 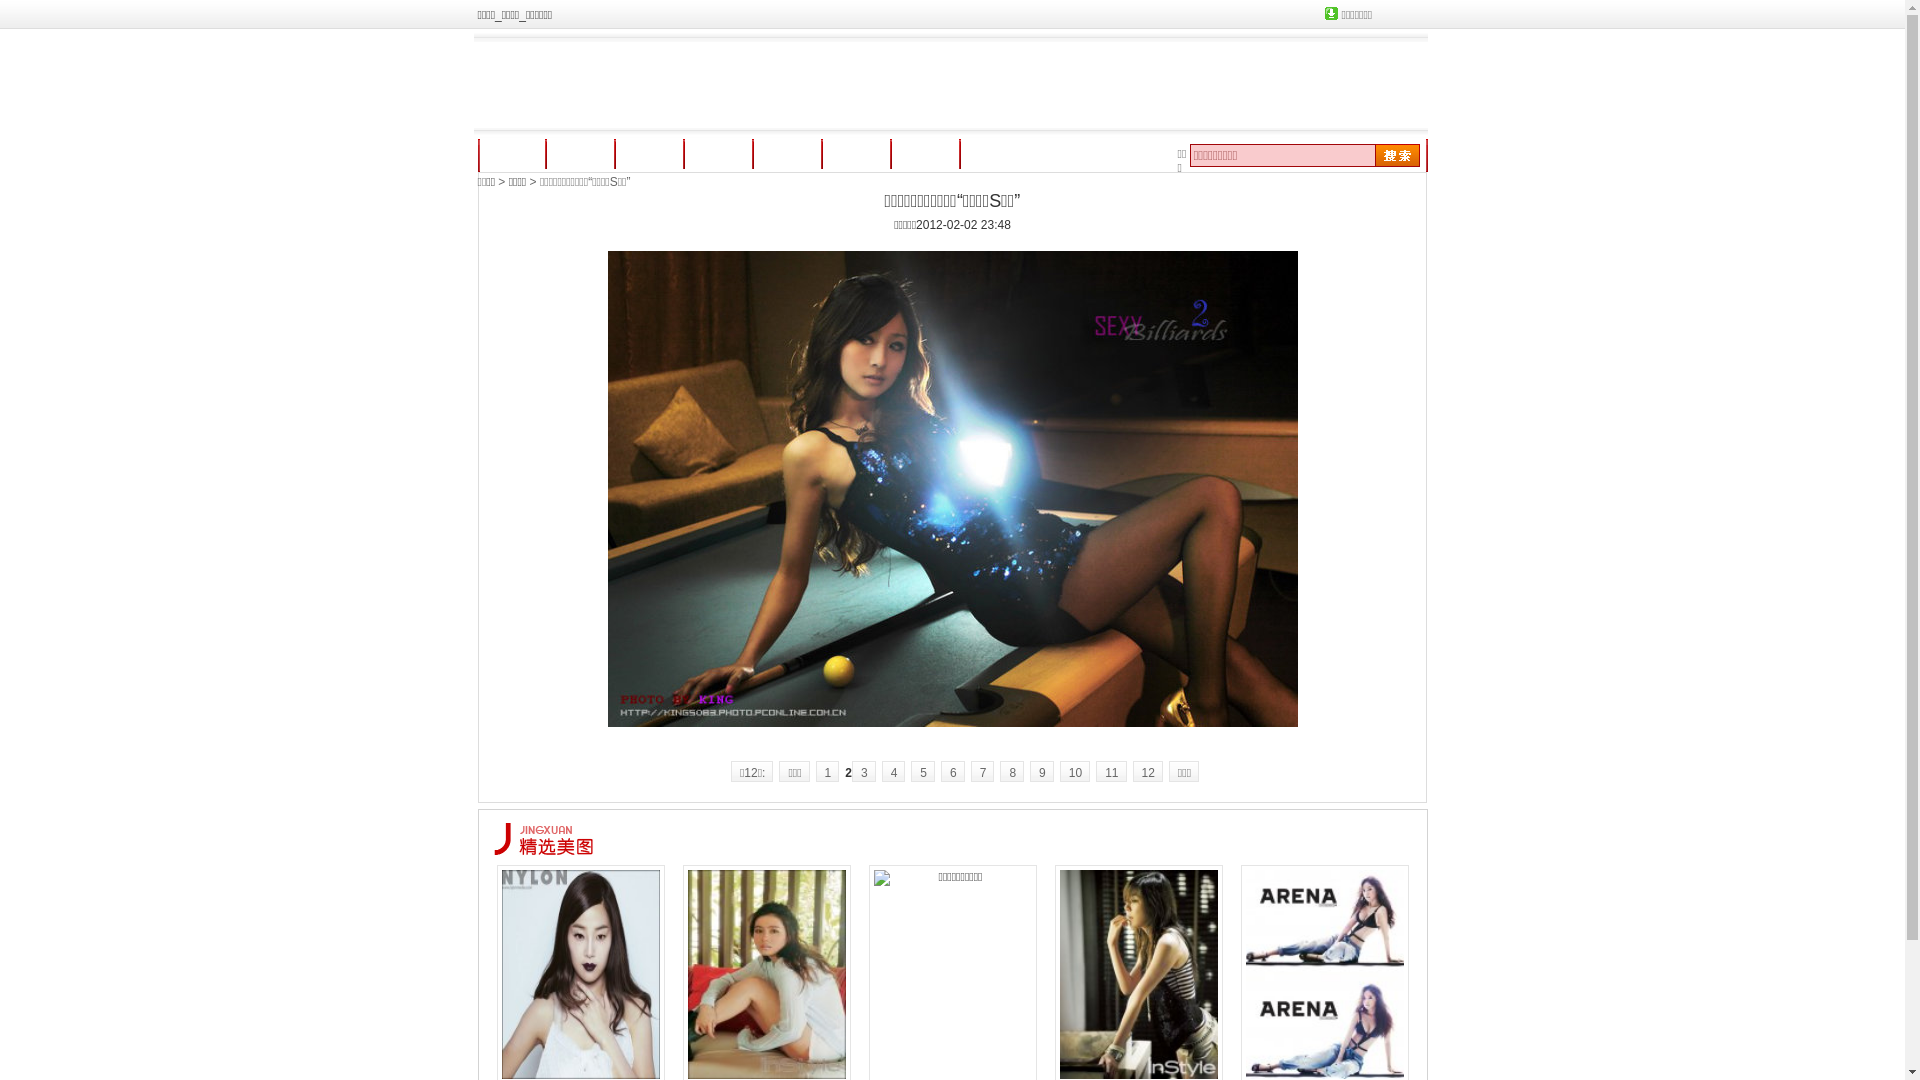 What do you see at coordinates (894, 772) in the screenshot?
I see `4` at bounding box center [894, 772].